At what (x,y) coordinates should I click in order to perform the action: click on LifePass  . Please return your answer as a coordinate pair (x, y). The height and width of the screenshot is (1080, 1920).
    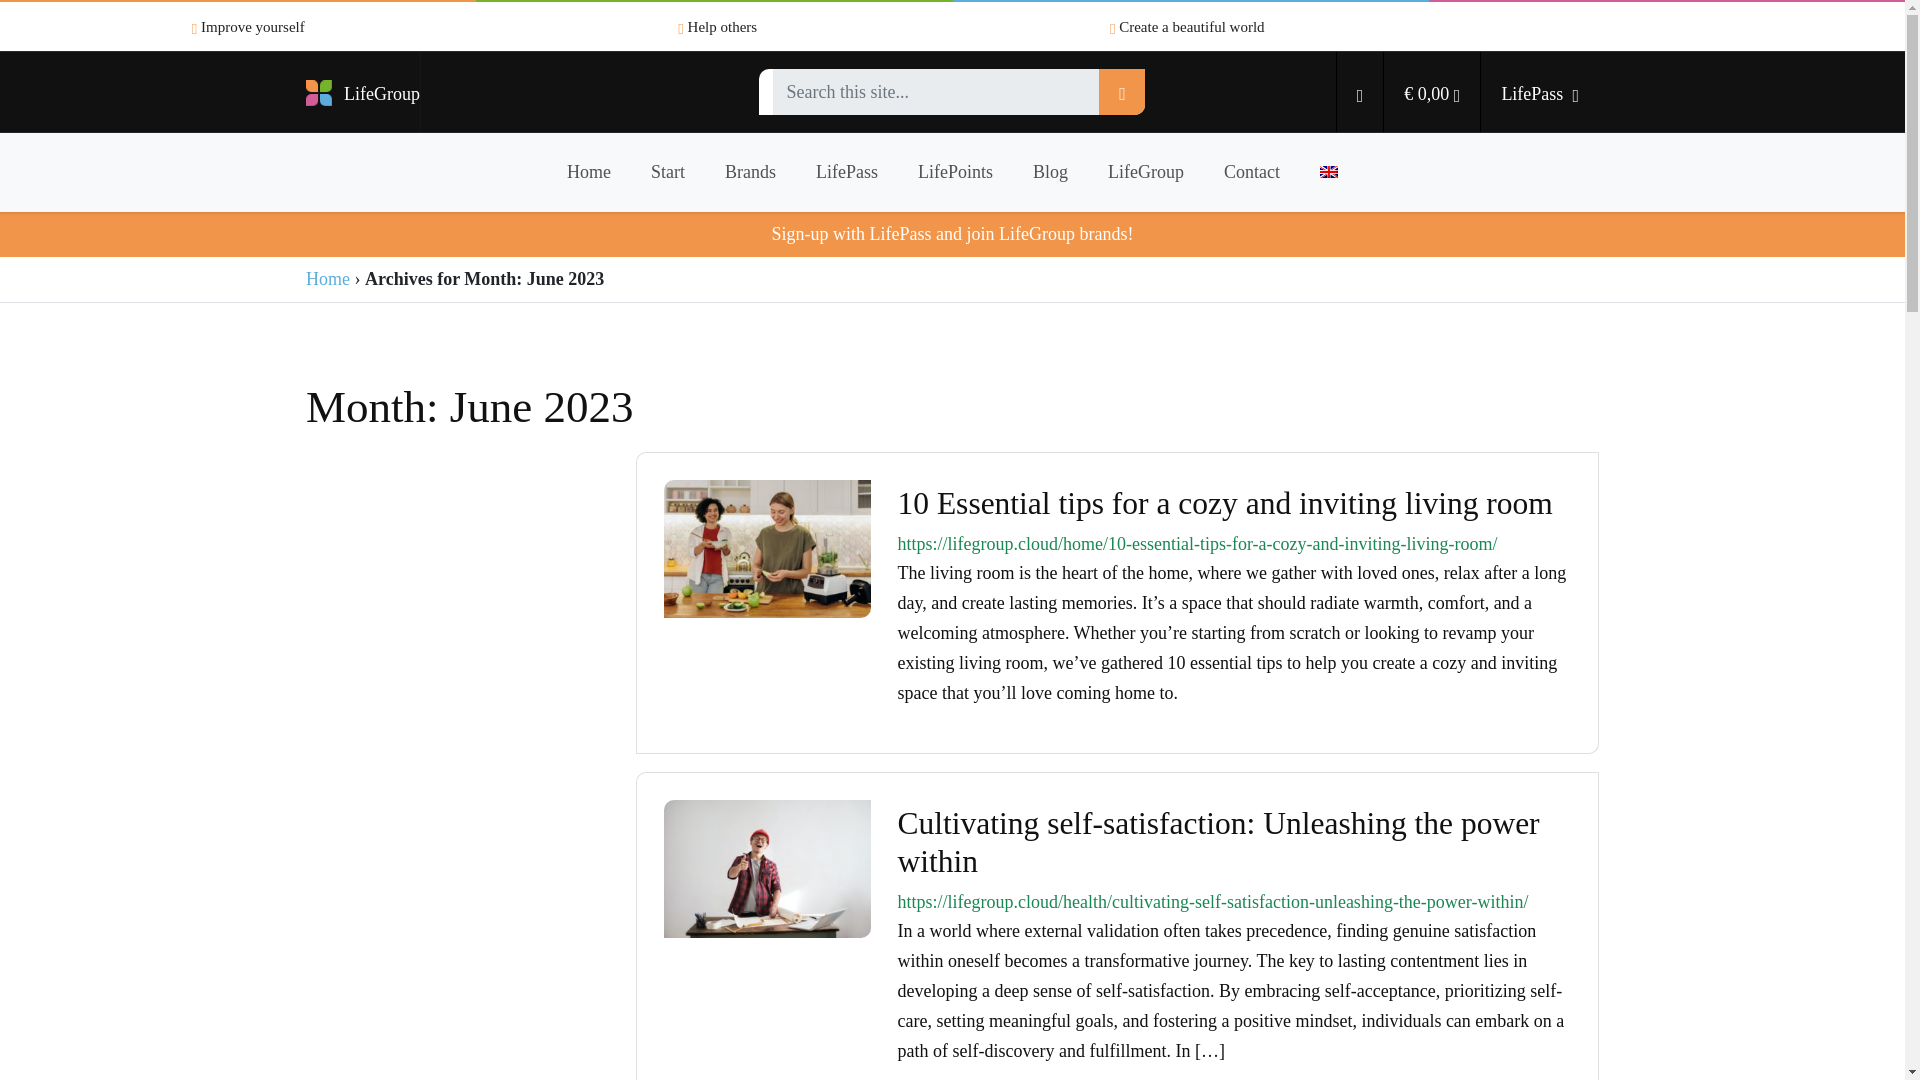
    Looking at the image, I should click on (1540, 91).